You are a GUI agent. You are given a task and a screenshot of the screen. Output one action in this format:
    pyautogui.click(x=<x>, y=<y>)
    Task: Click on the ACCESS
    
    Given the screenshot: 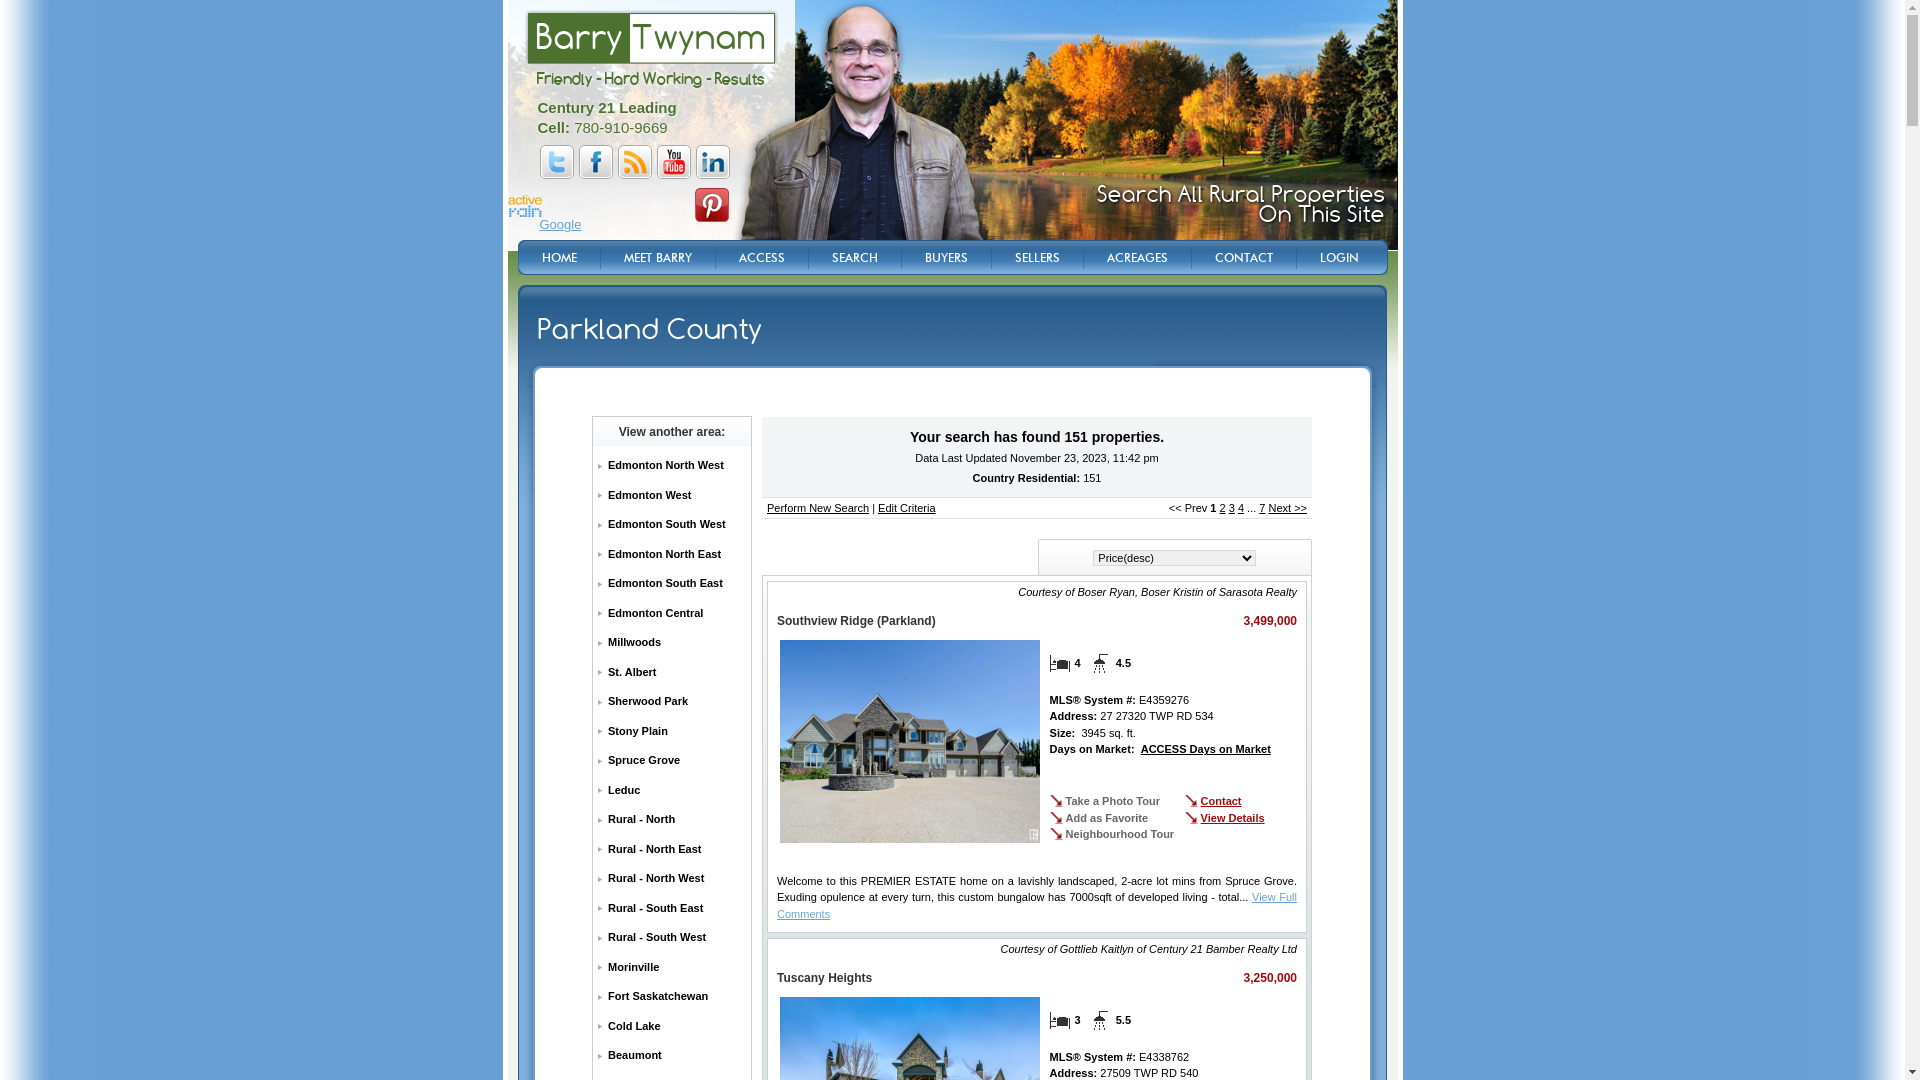 What is the action you would take?
    pyautogui.click(x=760, y=258)
    